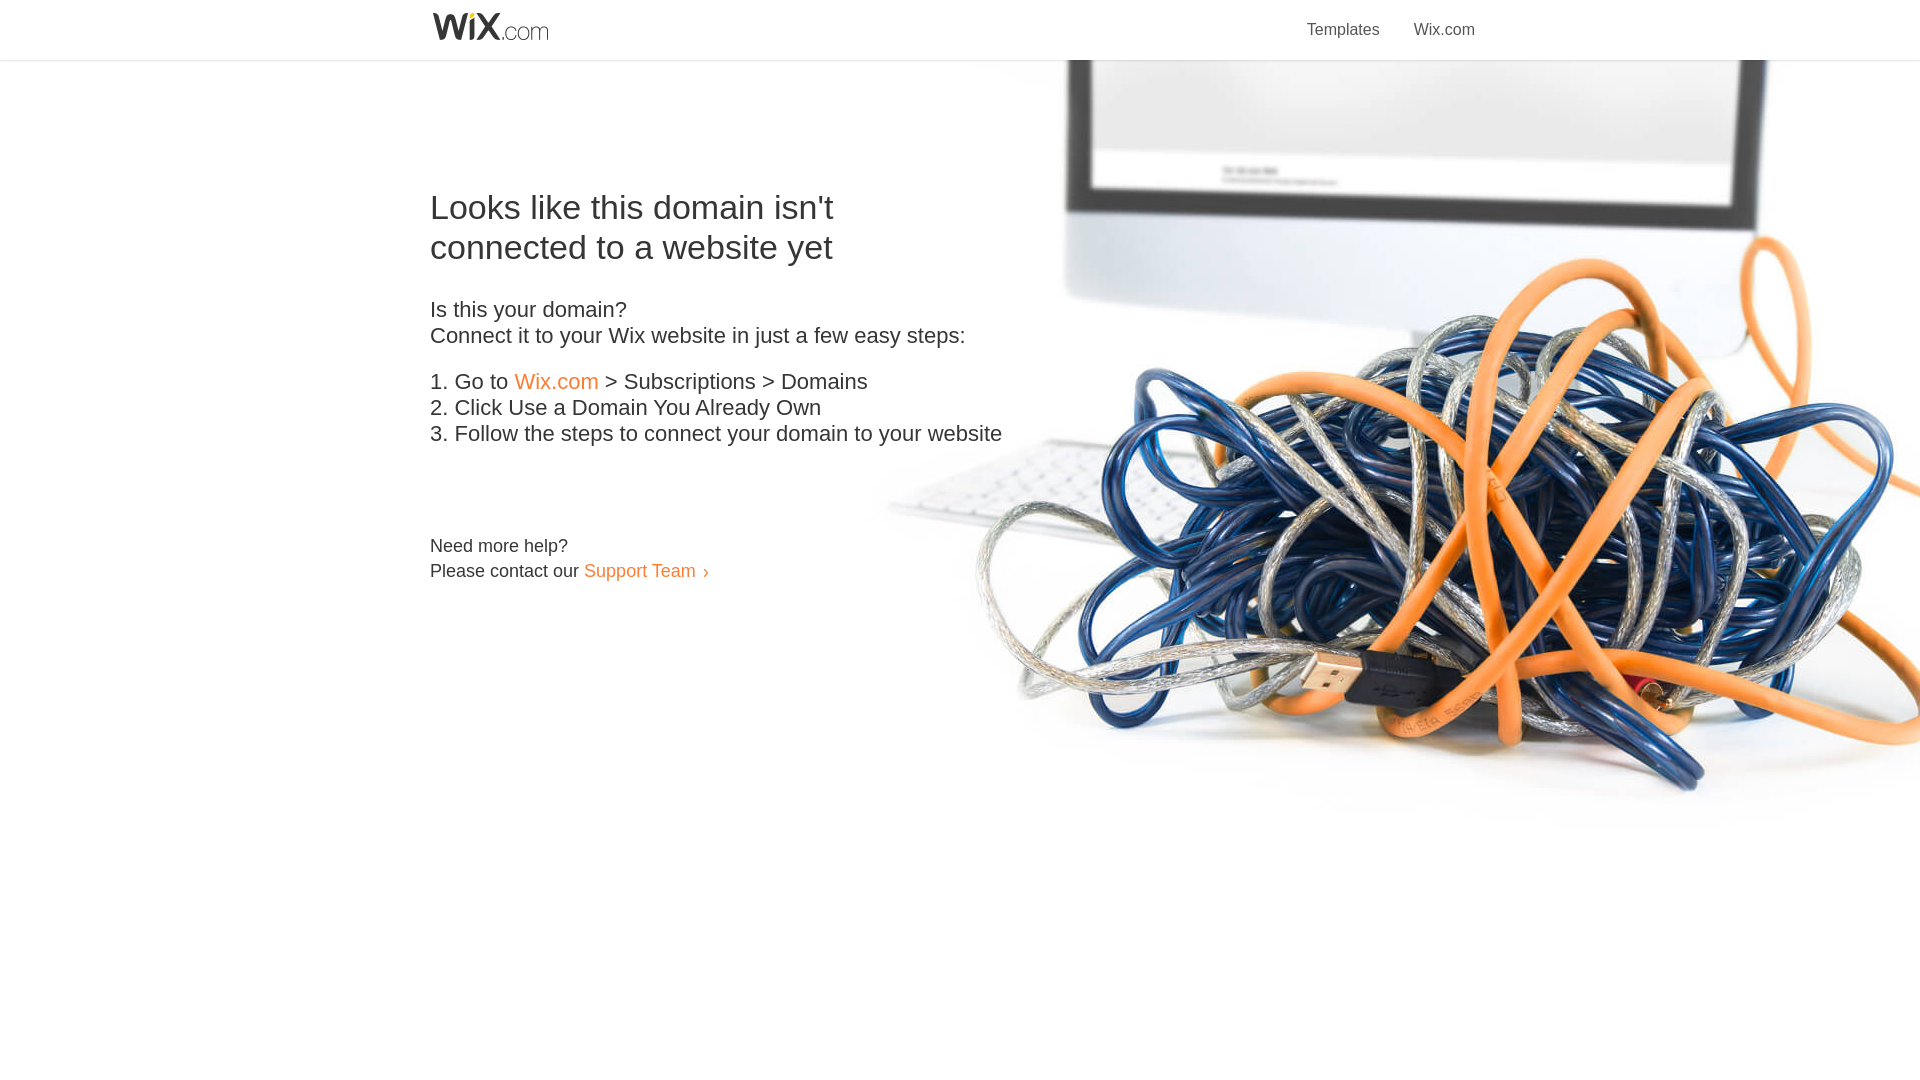  What do you see at coordinates (639, 570) in the screenshot?
I see `Support Team` at bounding box center [639, 570].